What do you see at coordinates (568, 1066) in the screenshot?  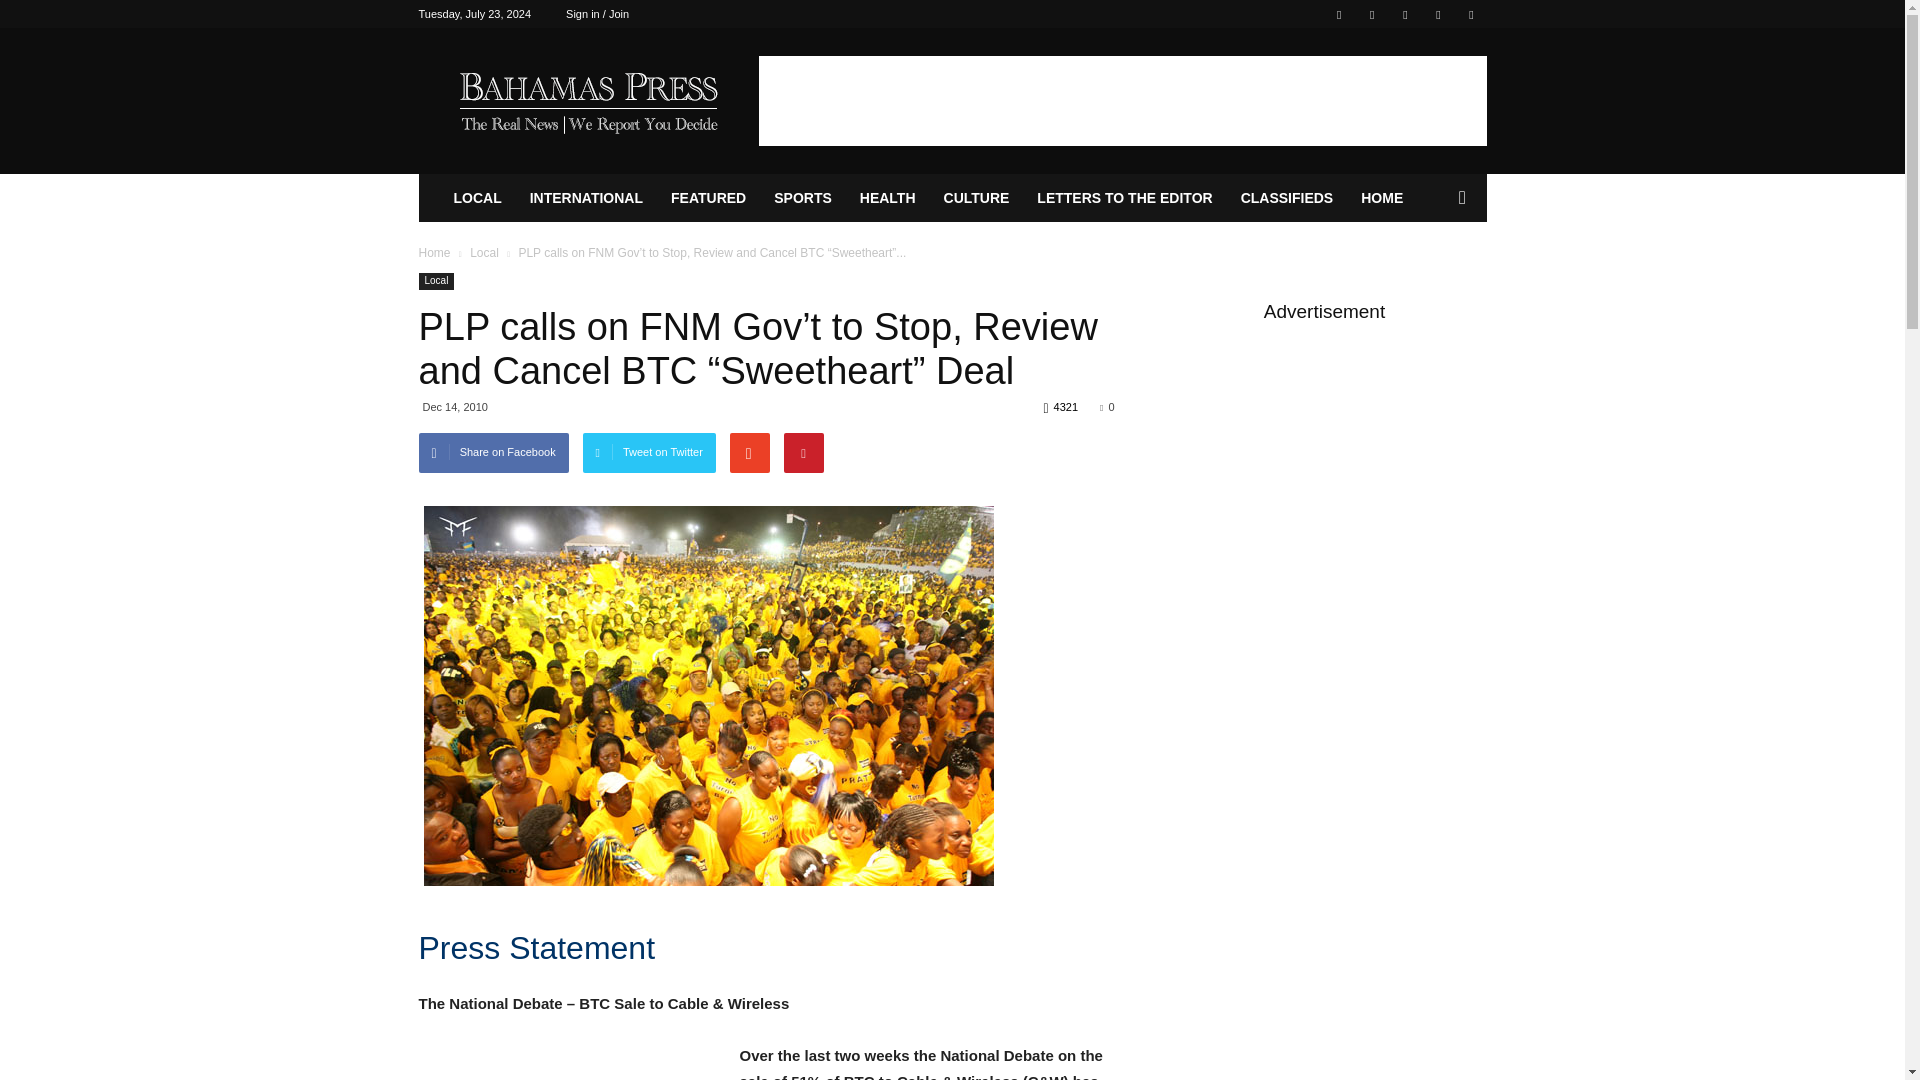 I see `Advertisement` at bounding box center [568, 1066].